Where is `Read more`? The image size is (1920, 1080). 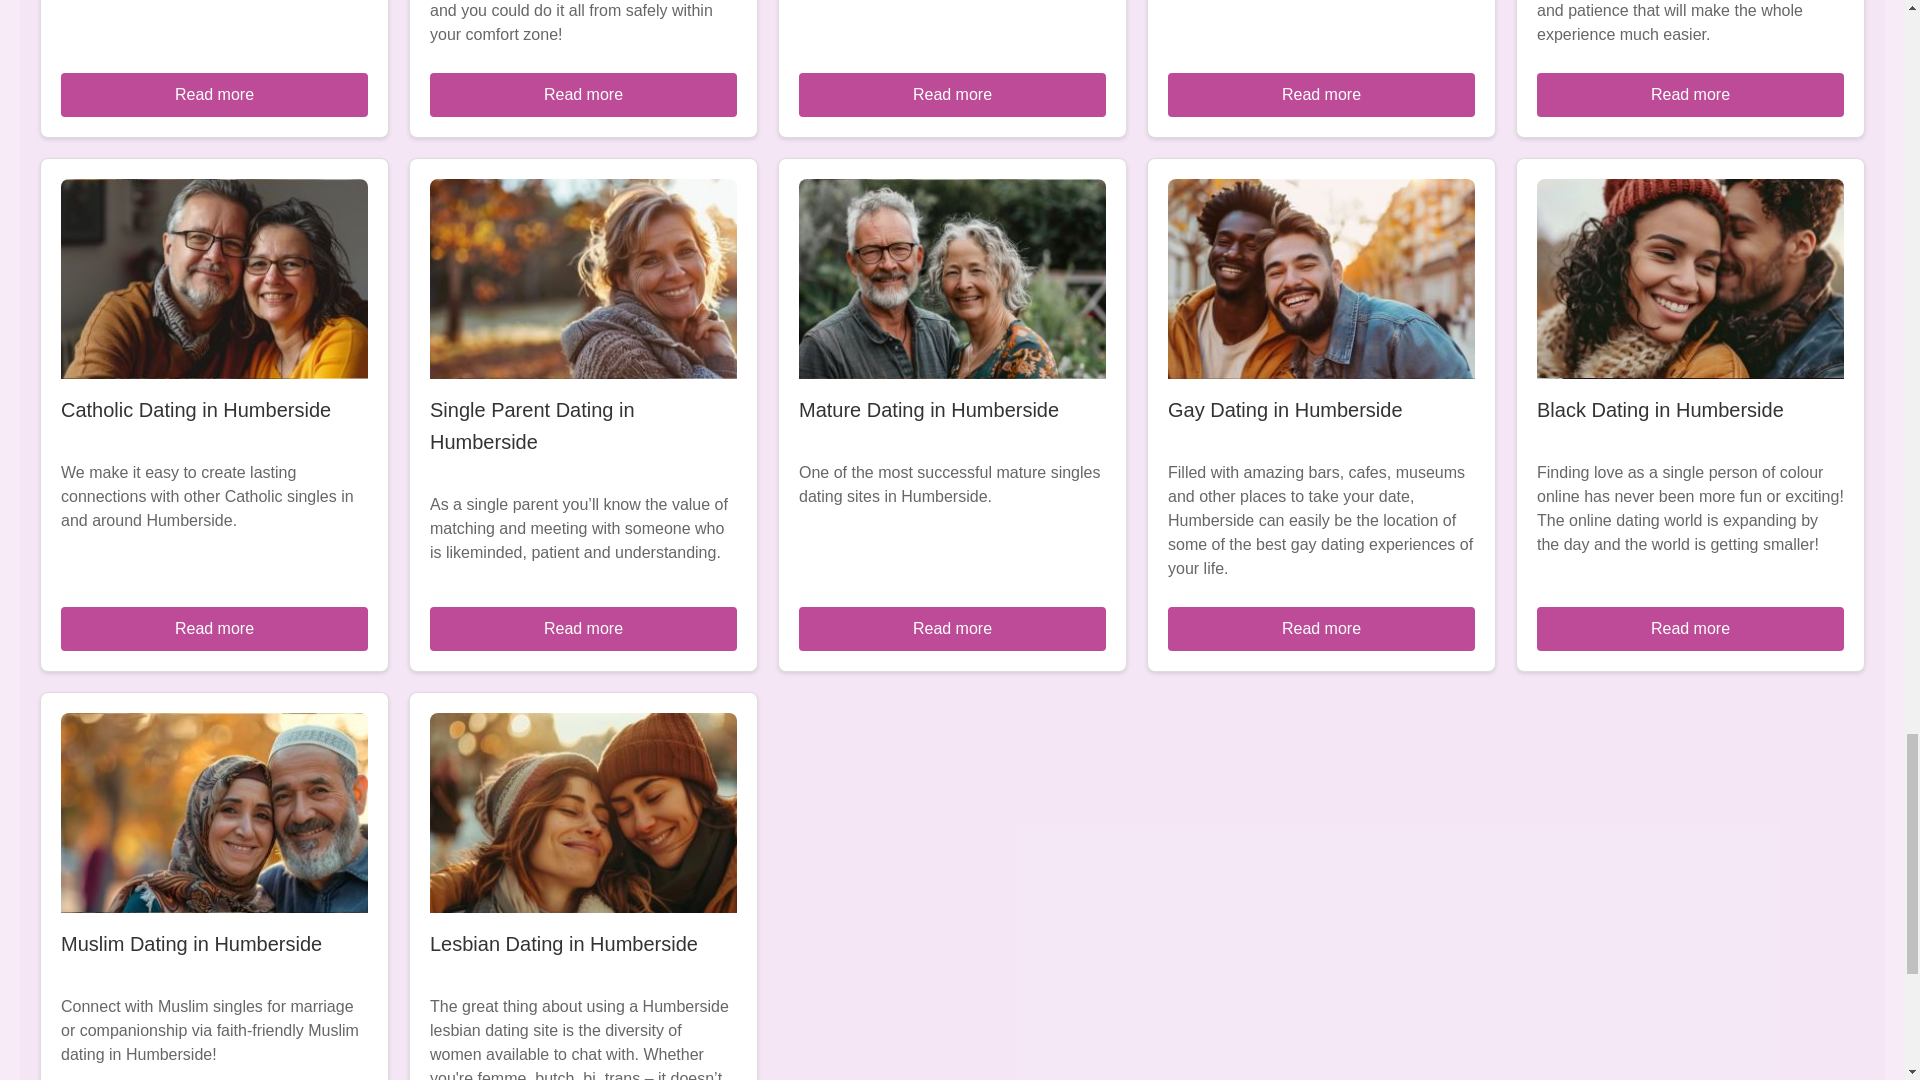 Read more is located at coordinates (214, 628).